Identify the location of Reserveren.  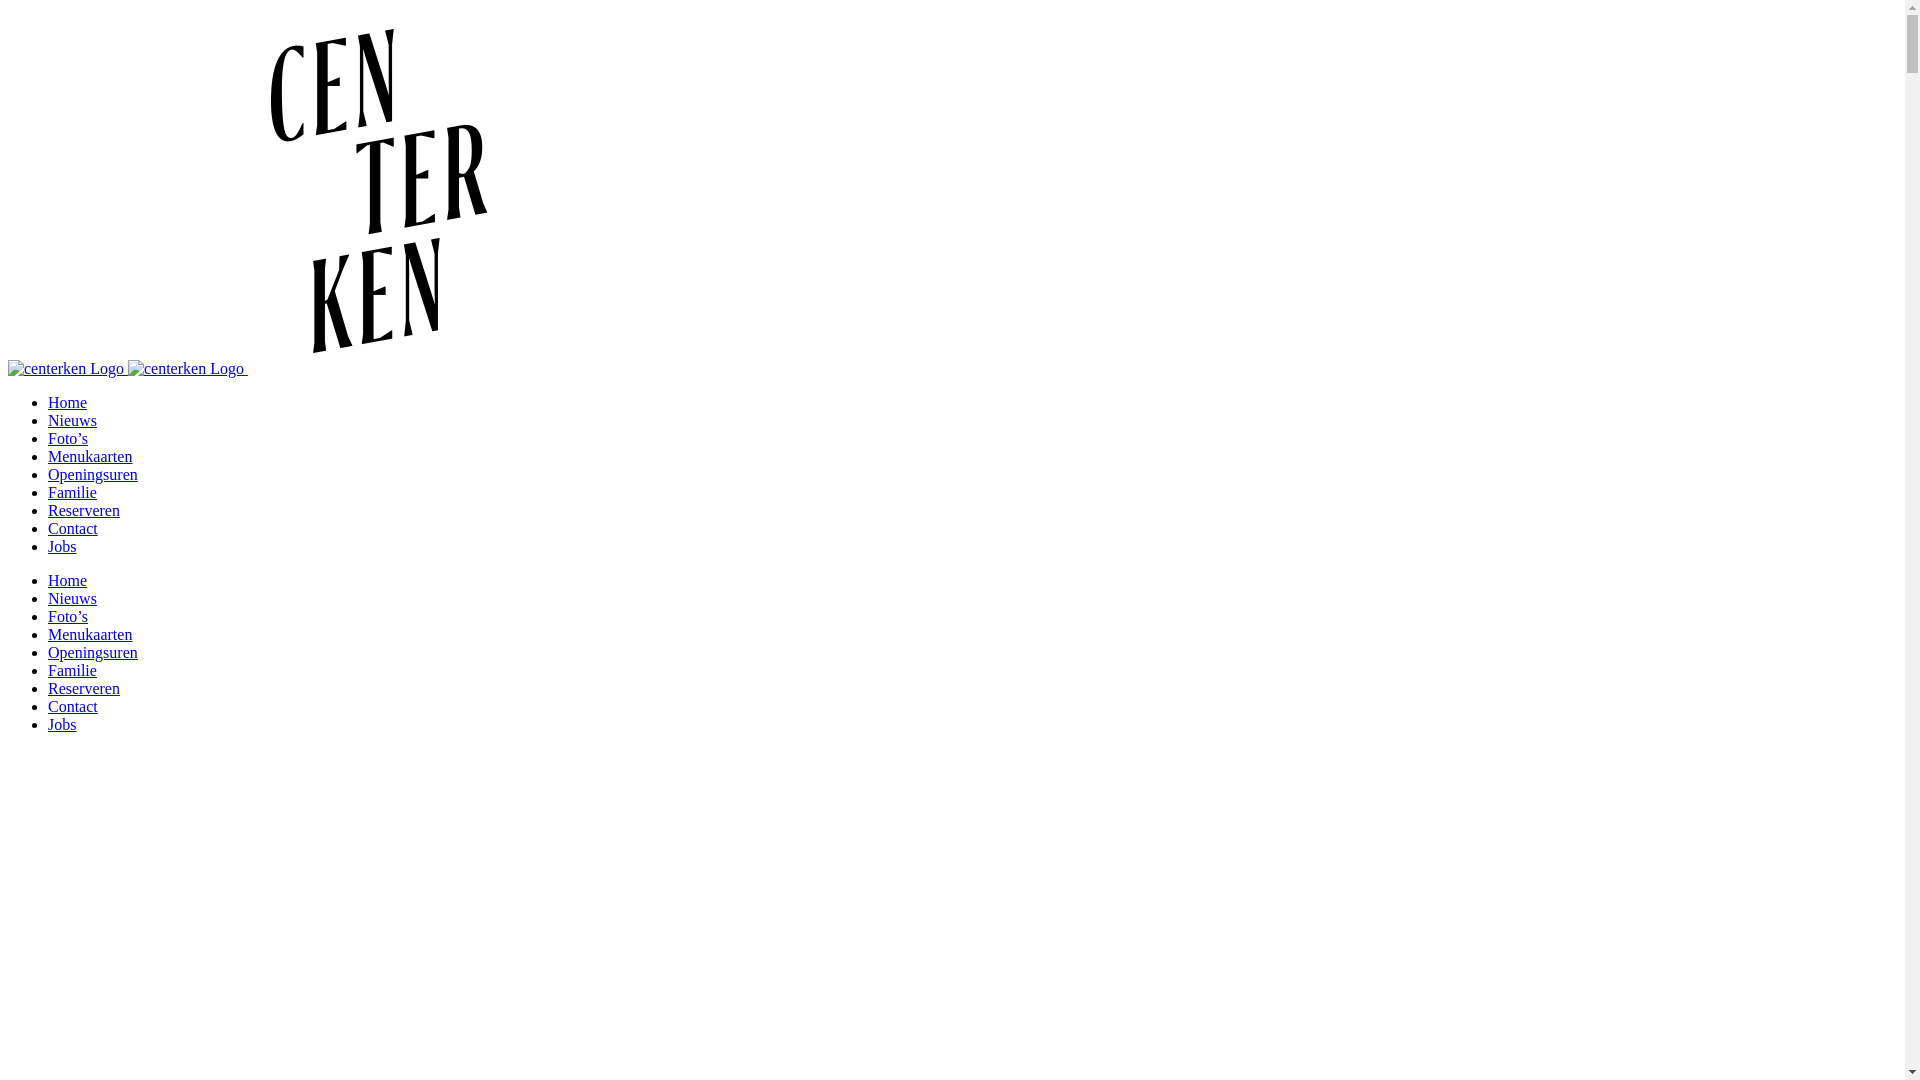
(84, 510).